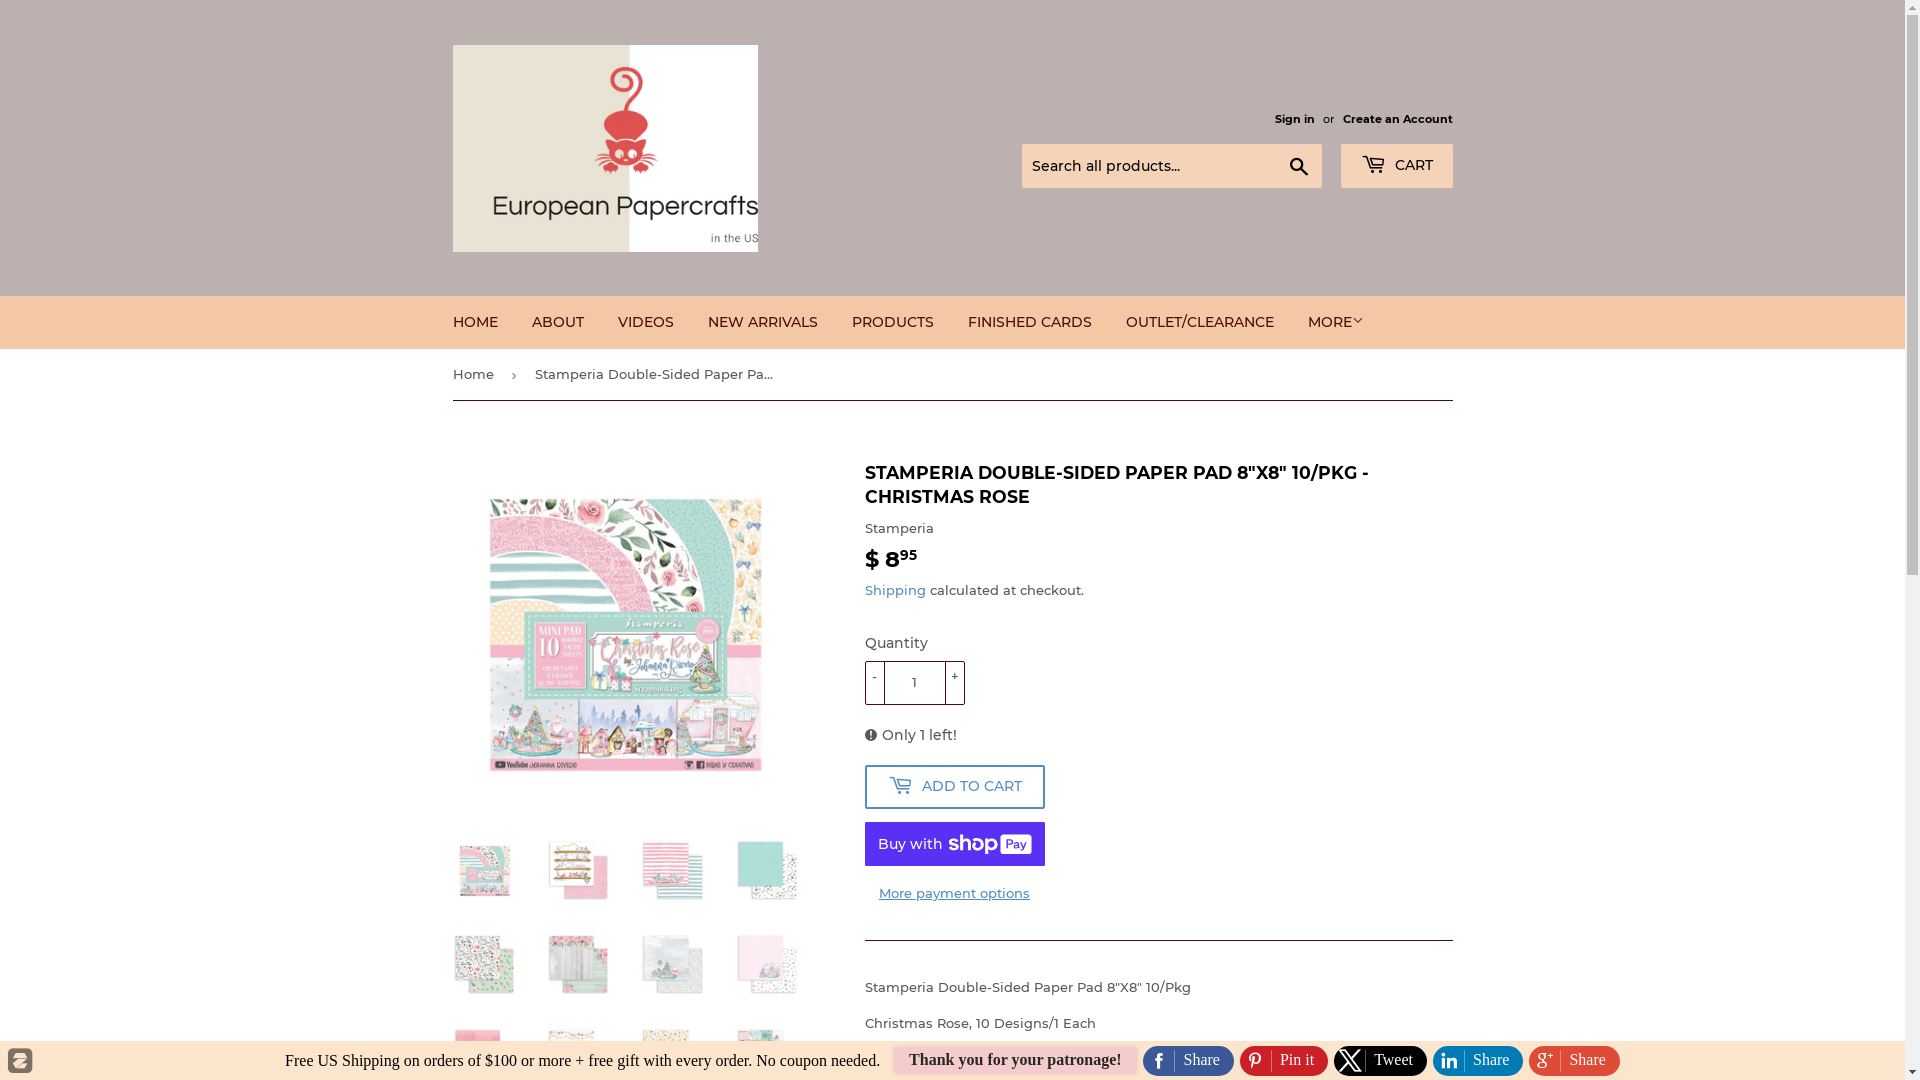  I want to click on CART, so click(1396, 166).